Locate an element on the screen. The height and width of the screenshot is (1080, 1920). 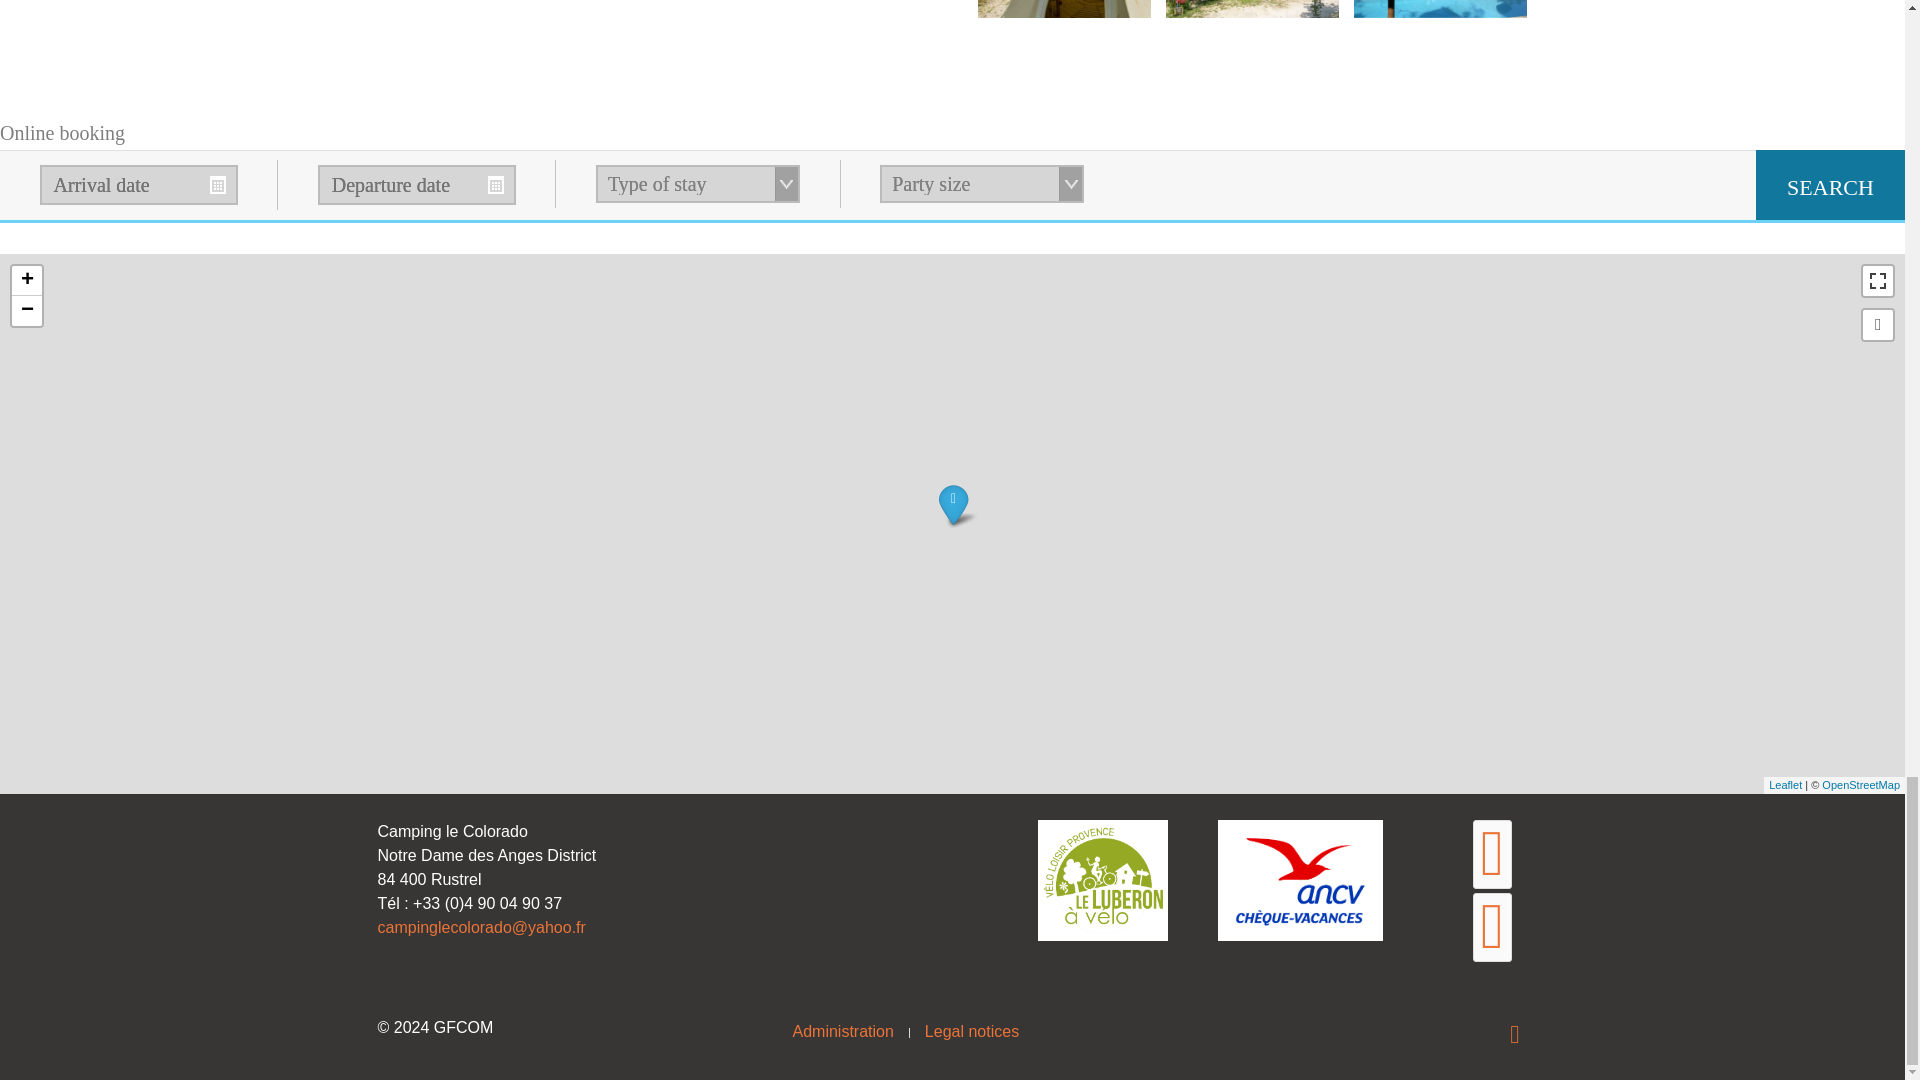
Zoom out is located at coordinates (26, 310).